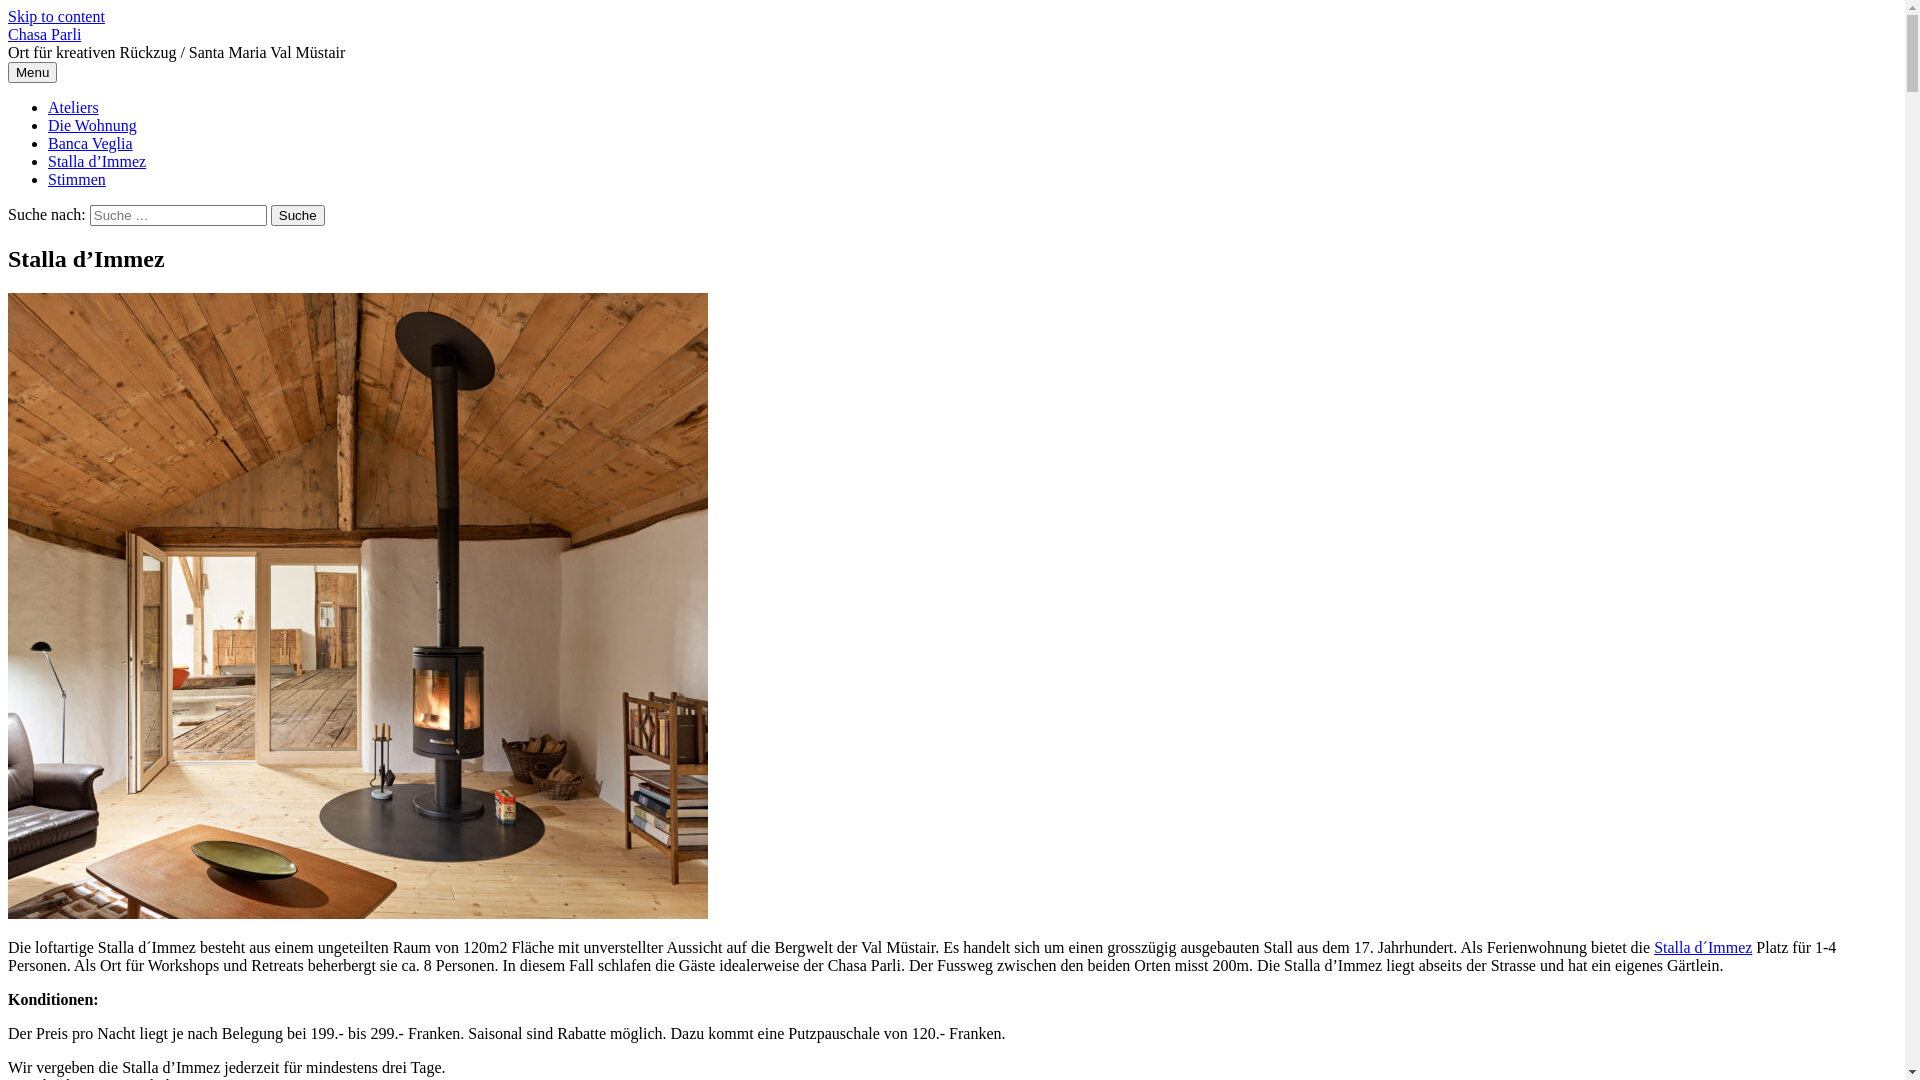  What do you see at coordinates (44, 34) in the screenshot?
I see `Chasa Parli` at bounding box center [44, 34].